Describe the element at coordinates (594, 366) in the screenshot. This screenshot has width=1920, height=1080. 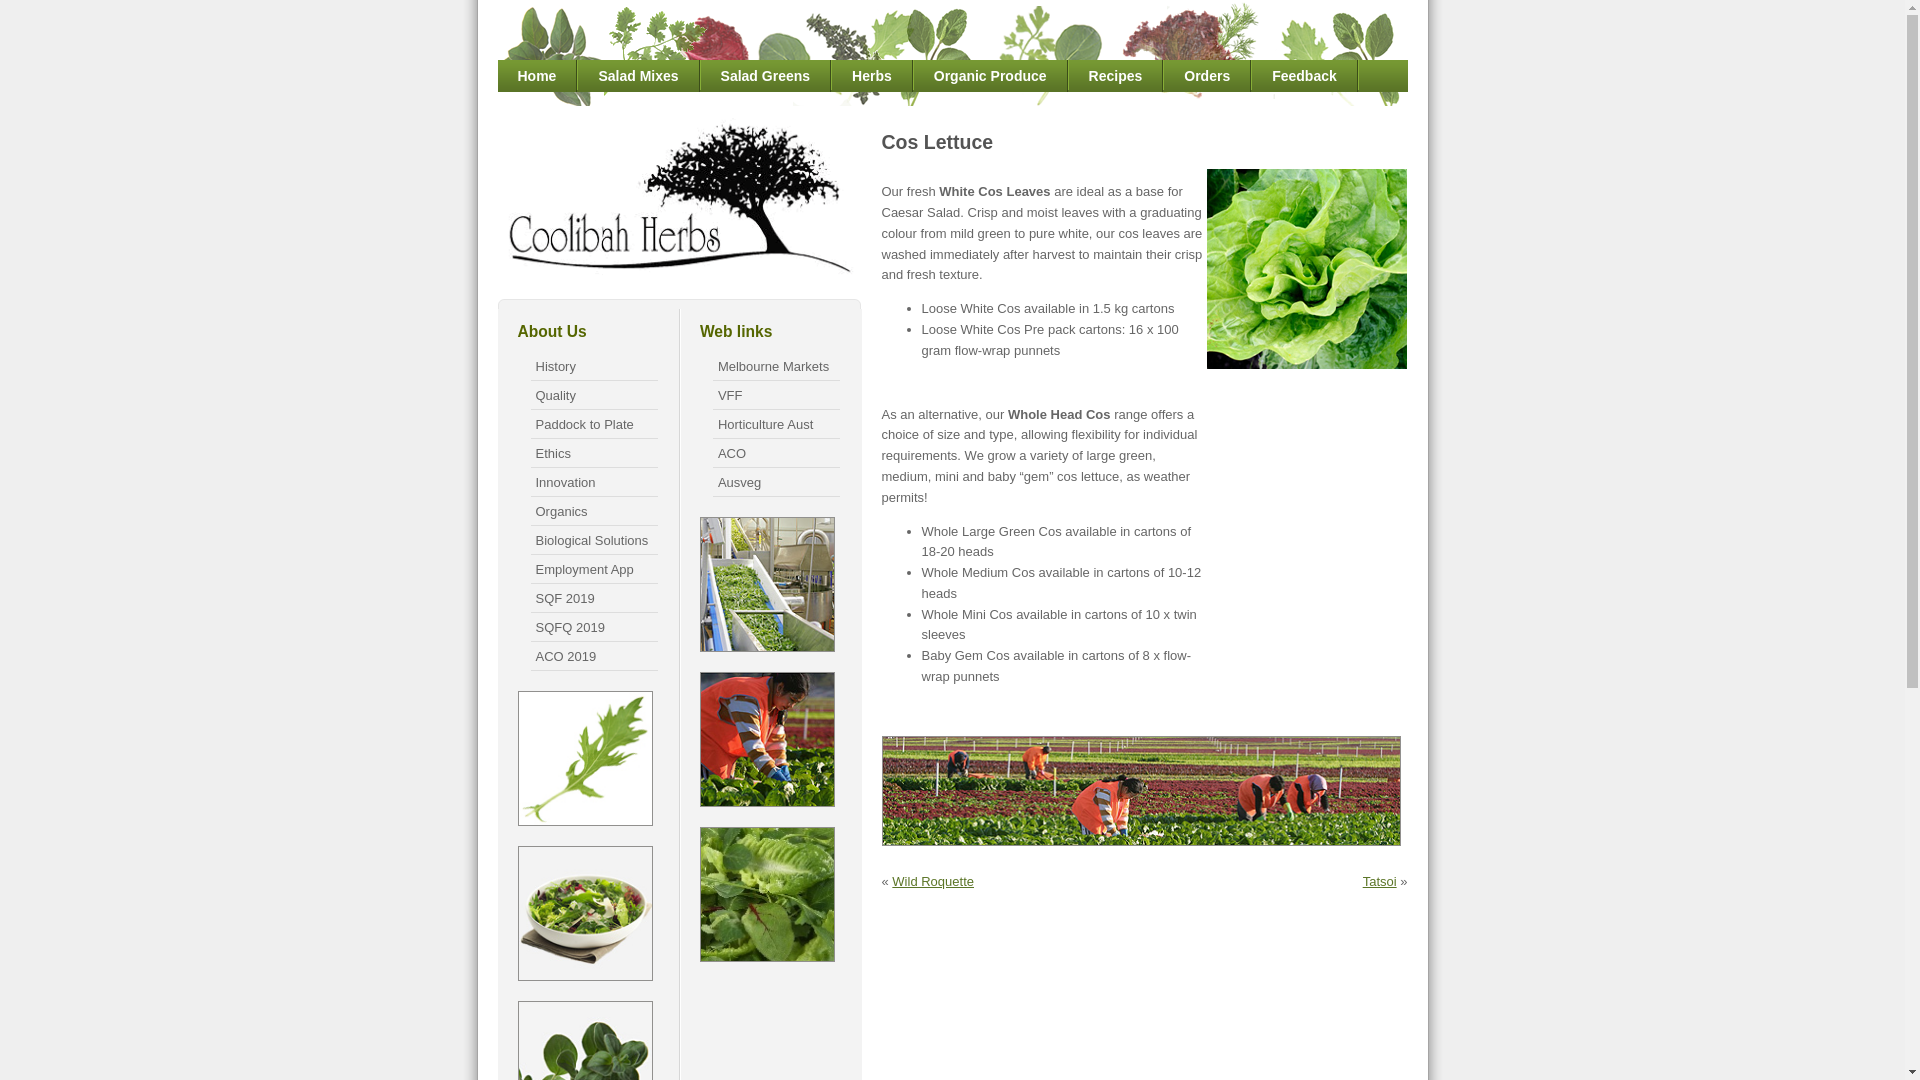
I see `History` at that location.